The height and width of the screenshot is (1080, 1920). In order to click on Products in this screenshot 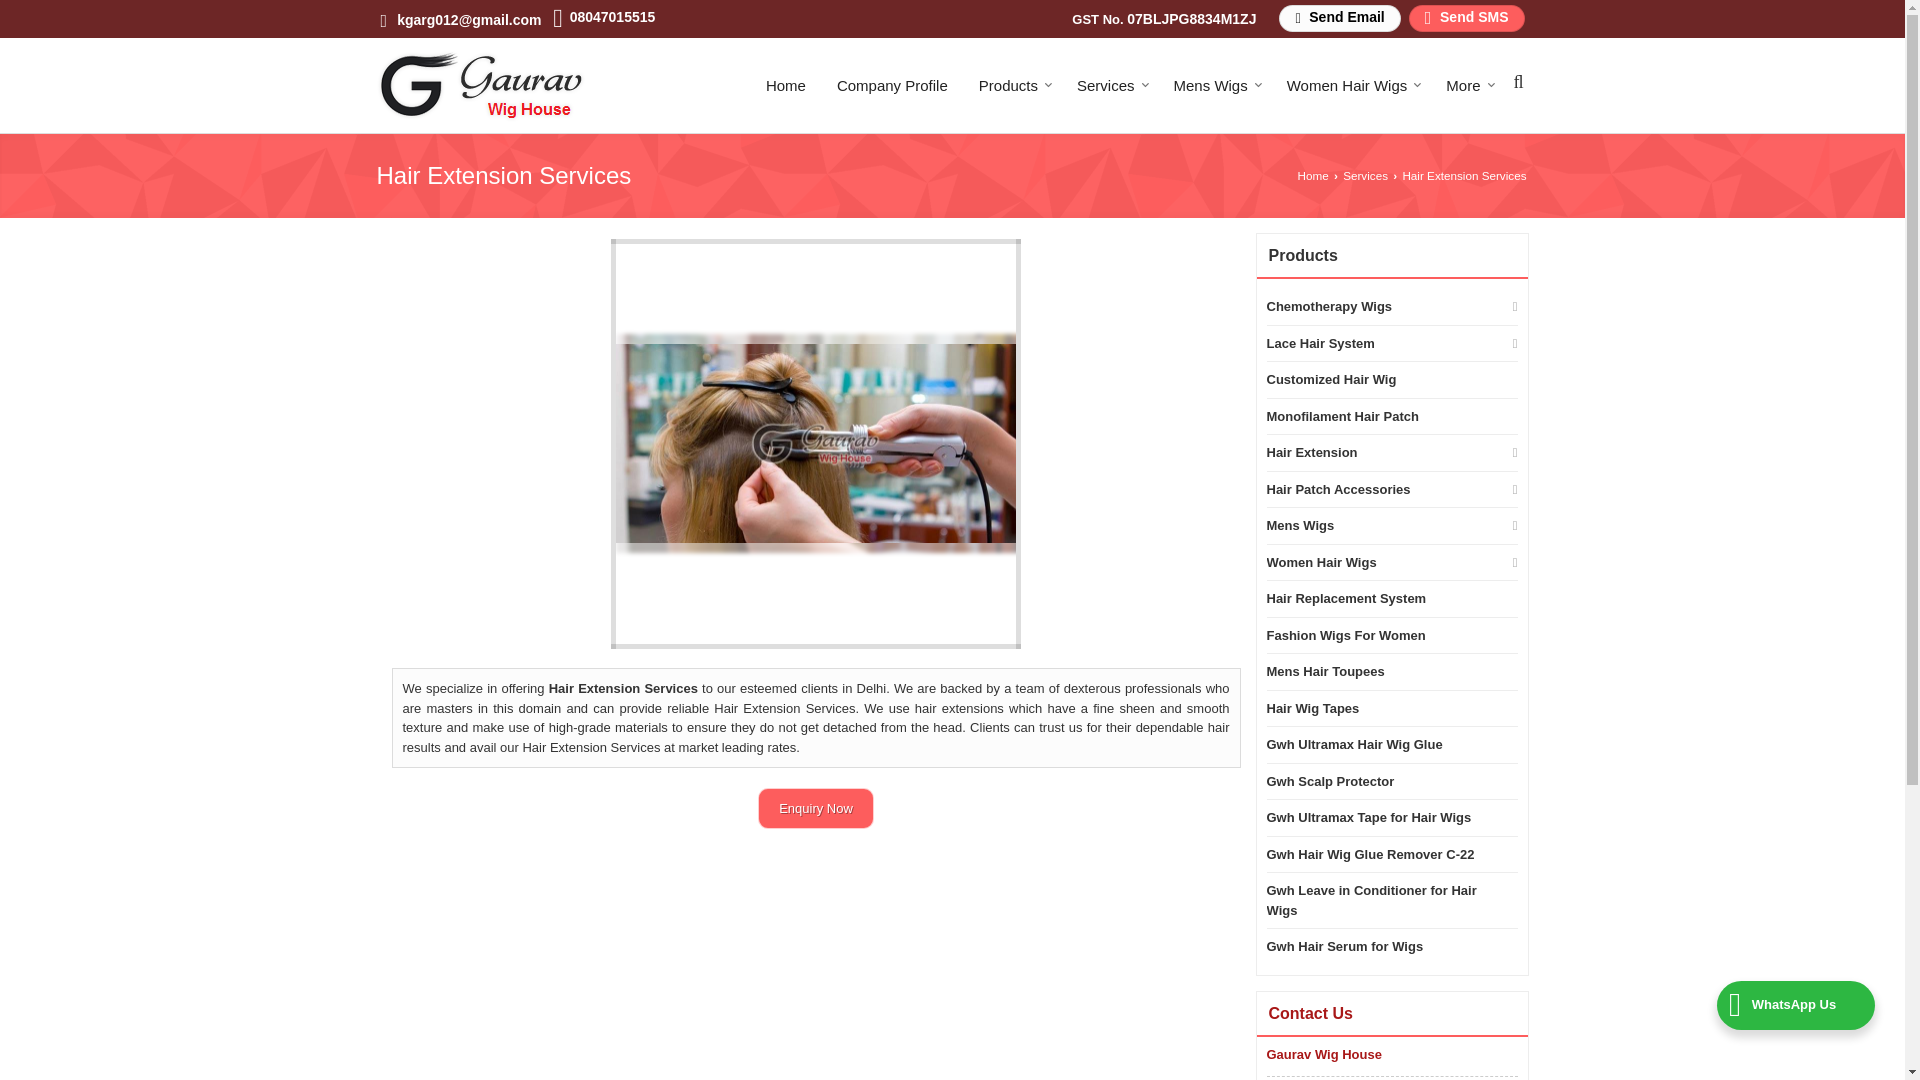, I will do `click(1012, 85)`.